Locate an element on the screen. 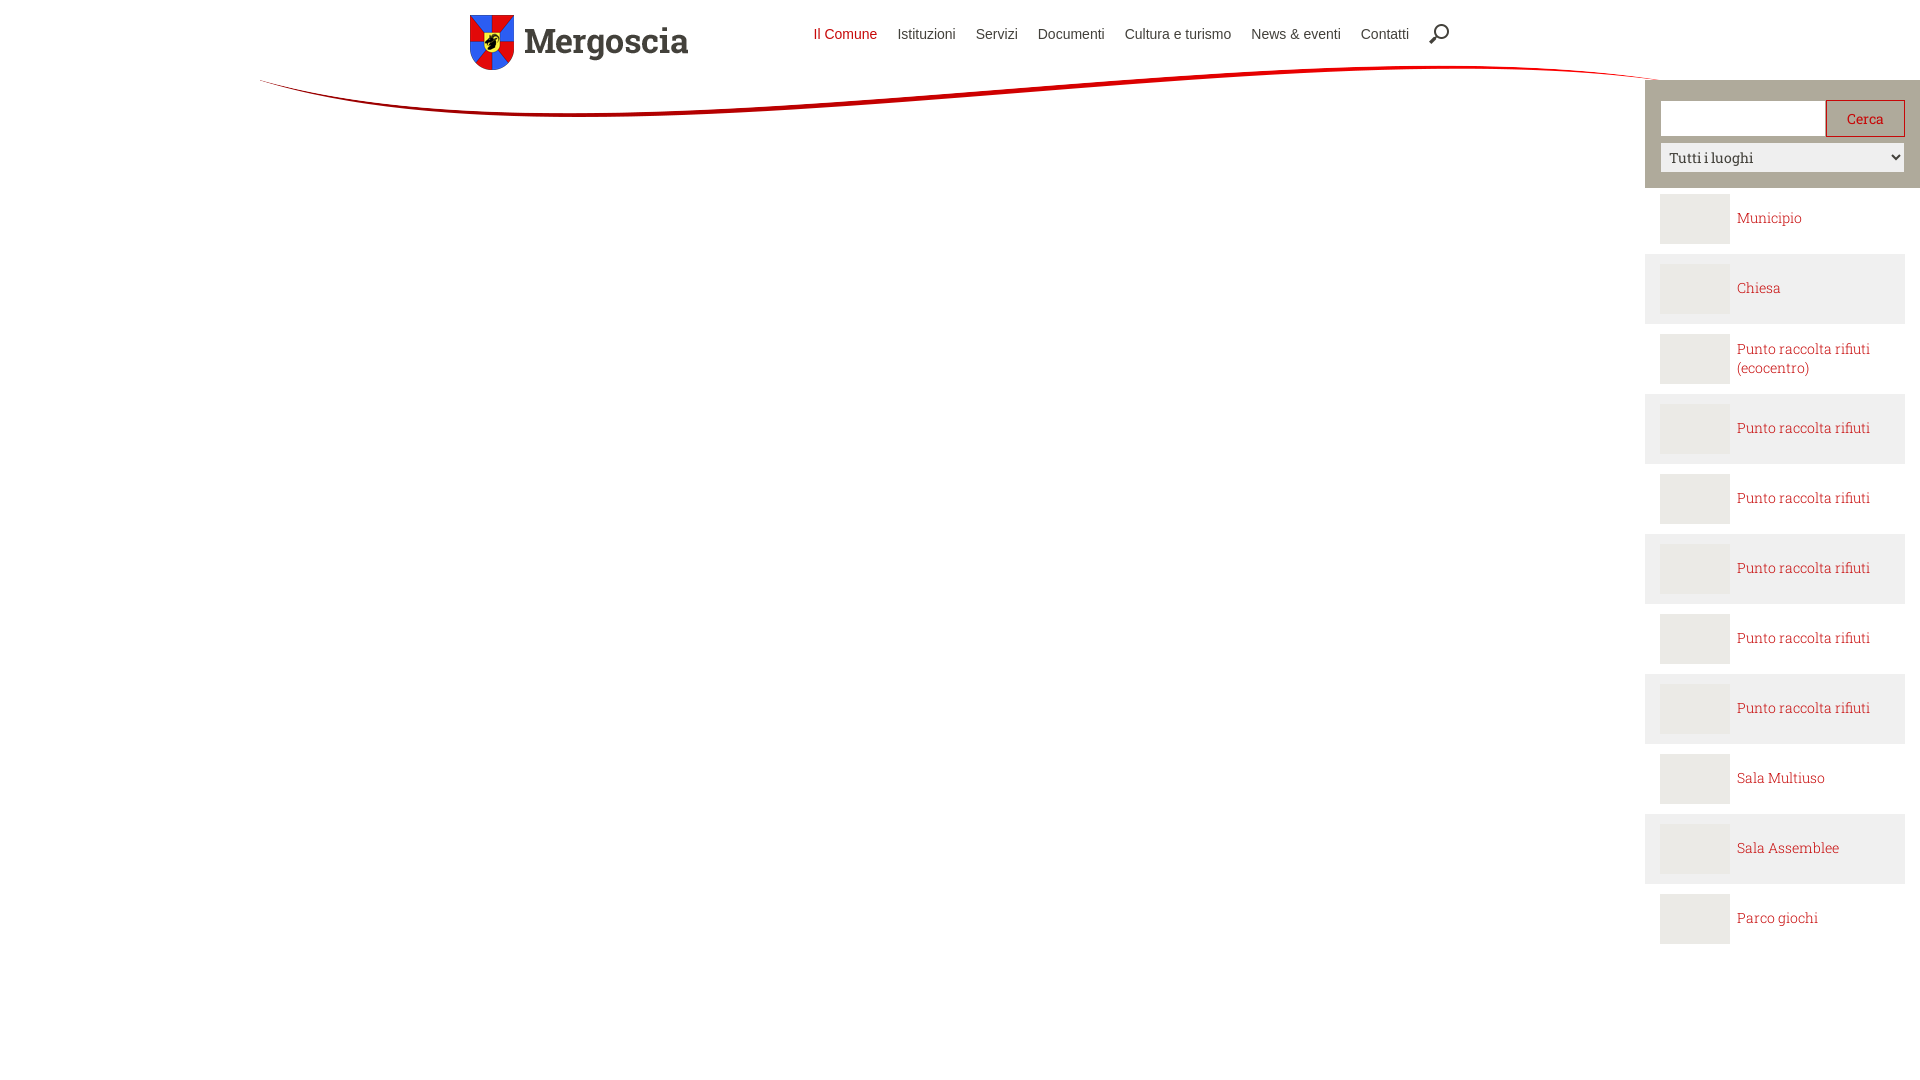  News & eventi is located at coordinates (1296, 34).